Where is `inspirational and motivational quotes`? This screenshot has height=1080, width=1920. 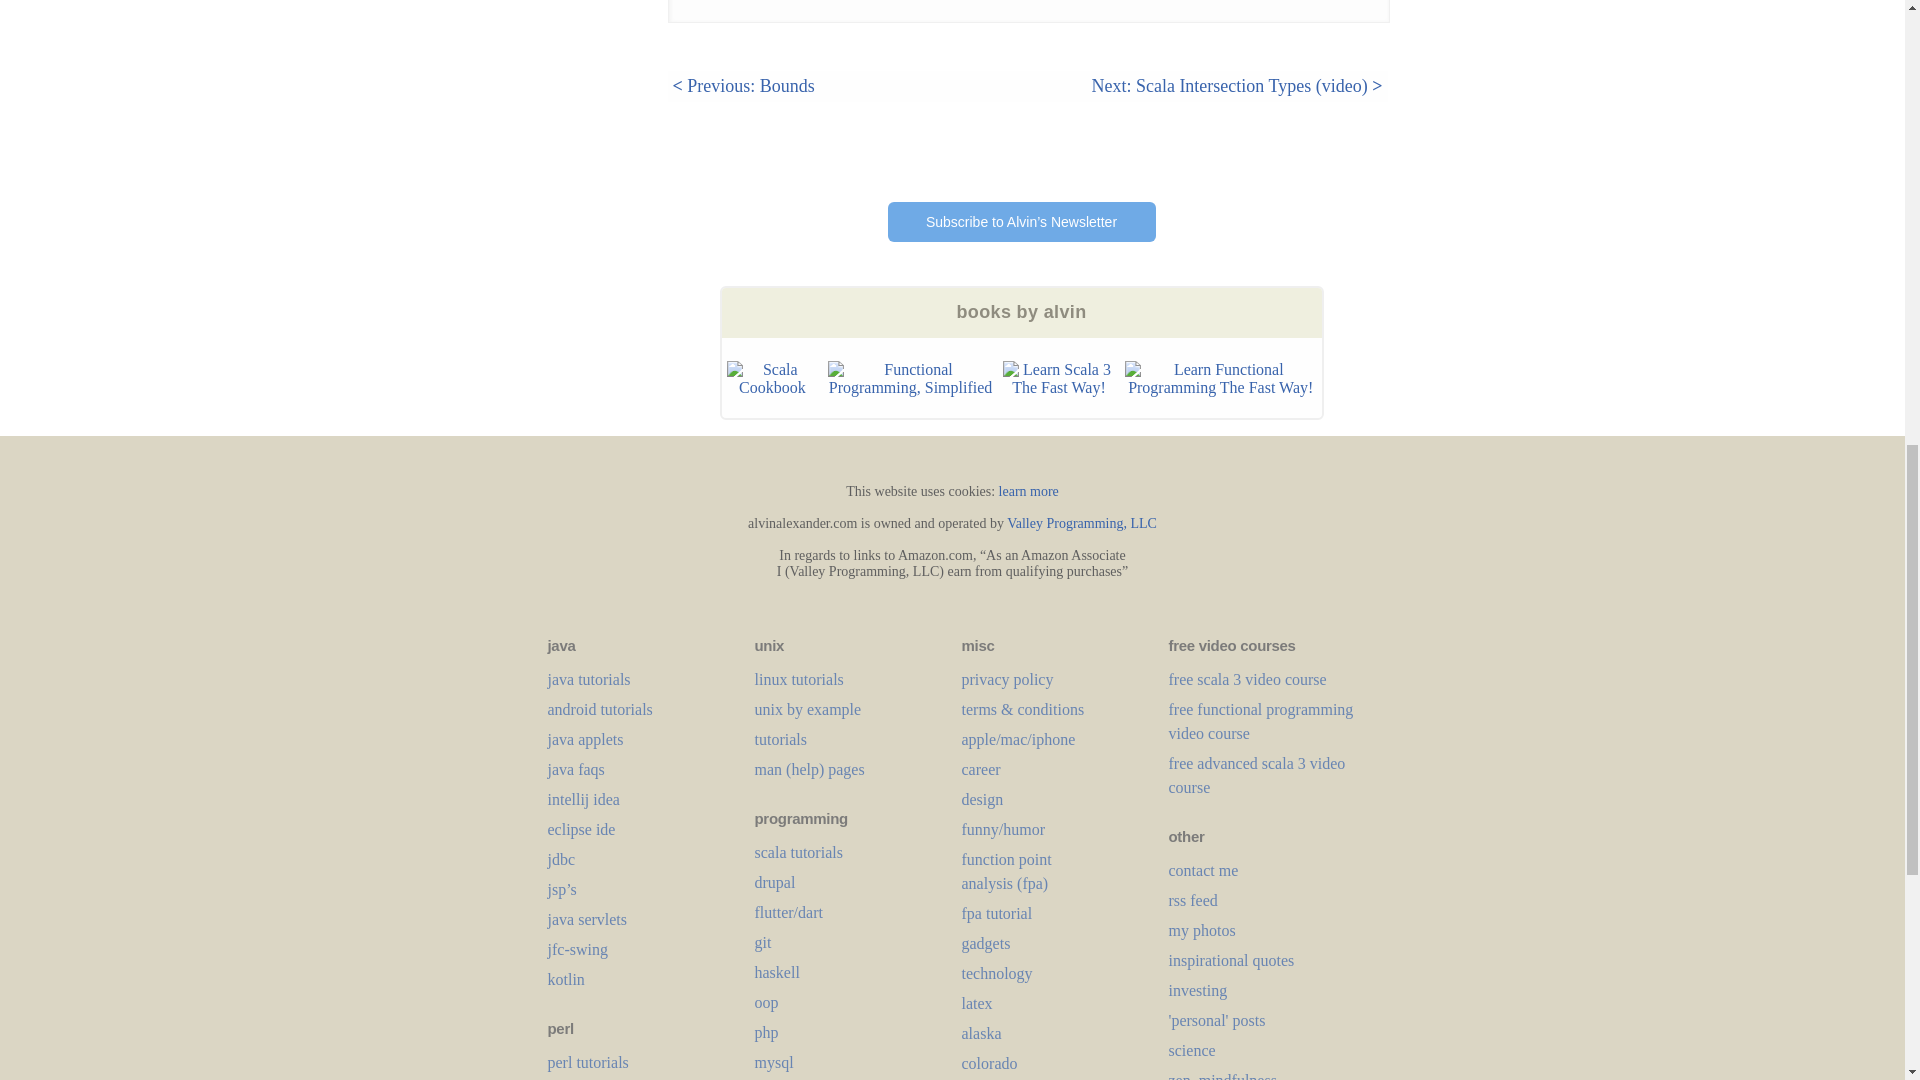
inspirational and motivational quotes is located at coordinates (1230, 960).